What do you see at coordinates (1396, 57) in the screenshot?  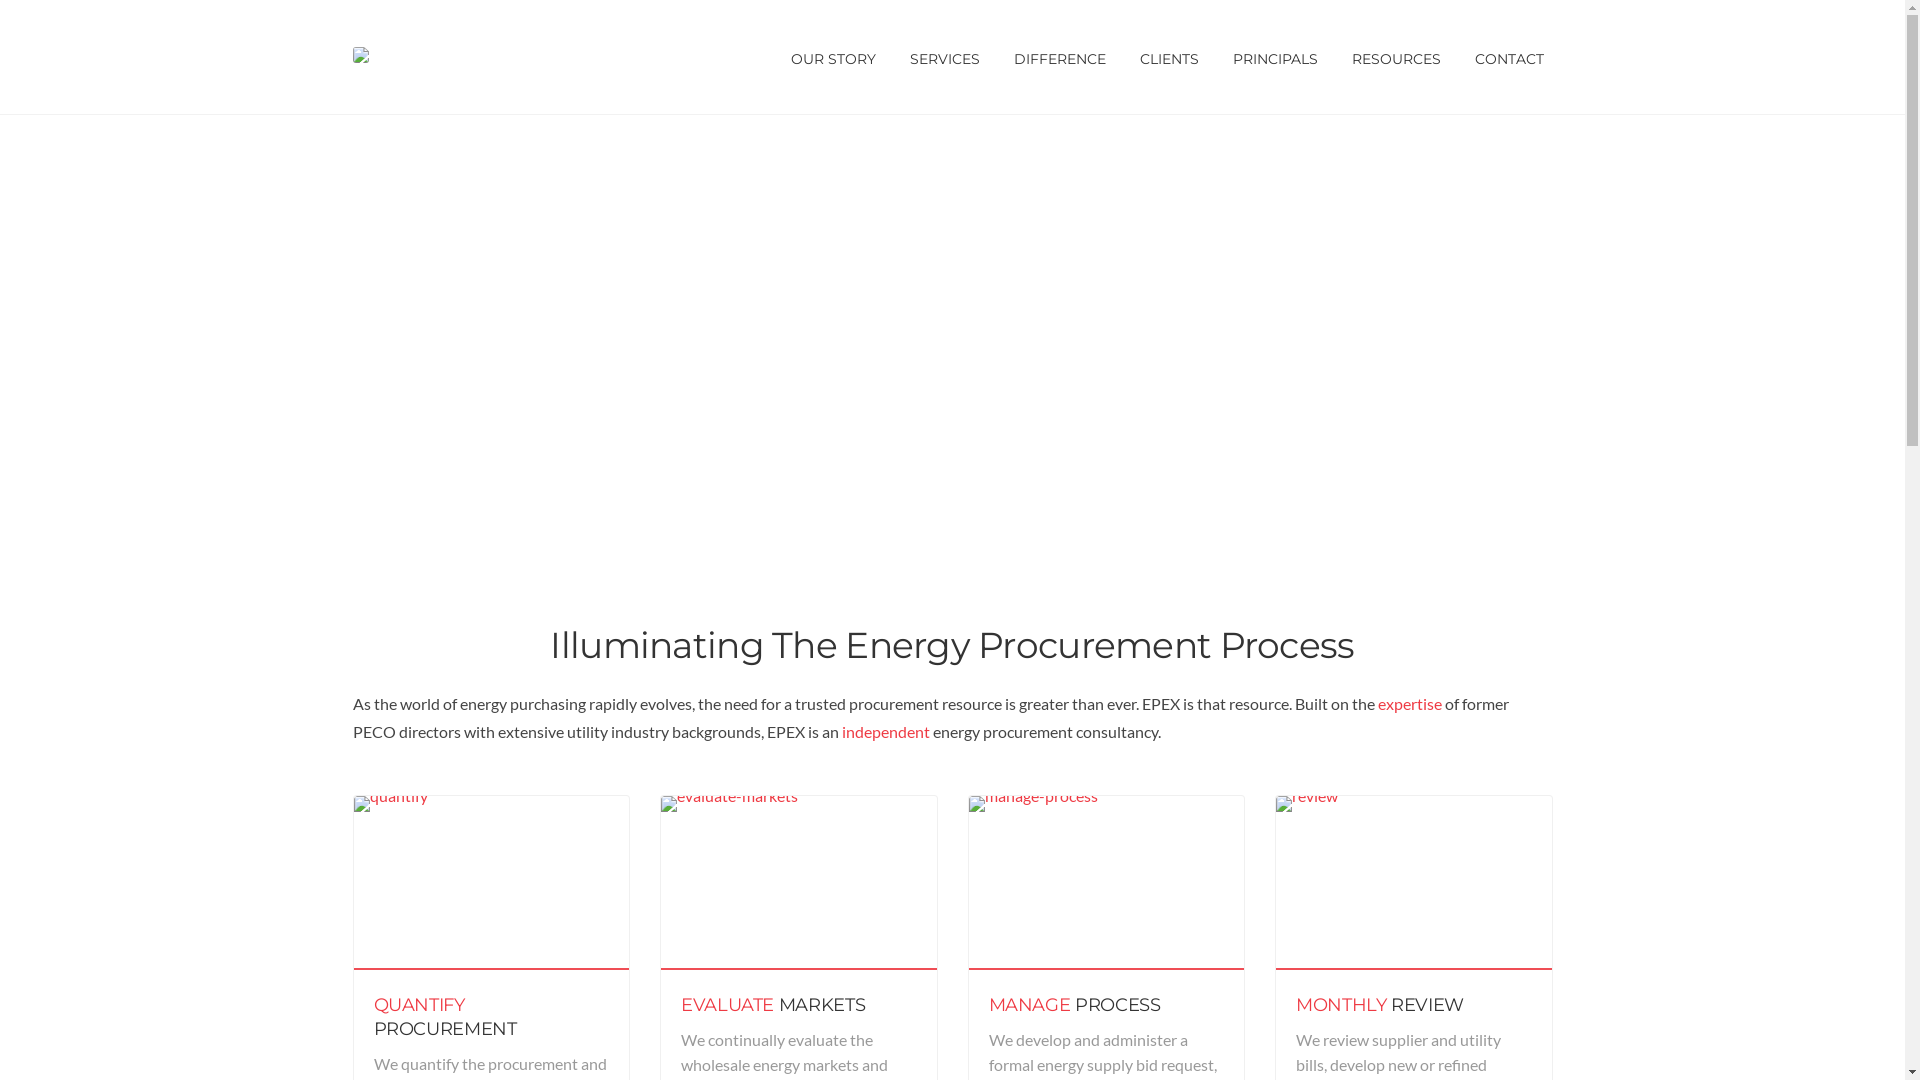 I see `RESOURCES` at bounding box center [1396, 57].